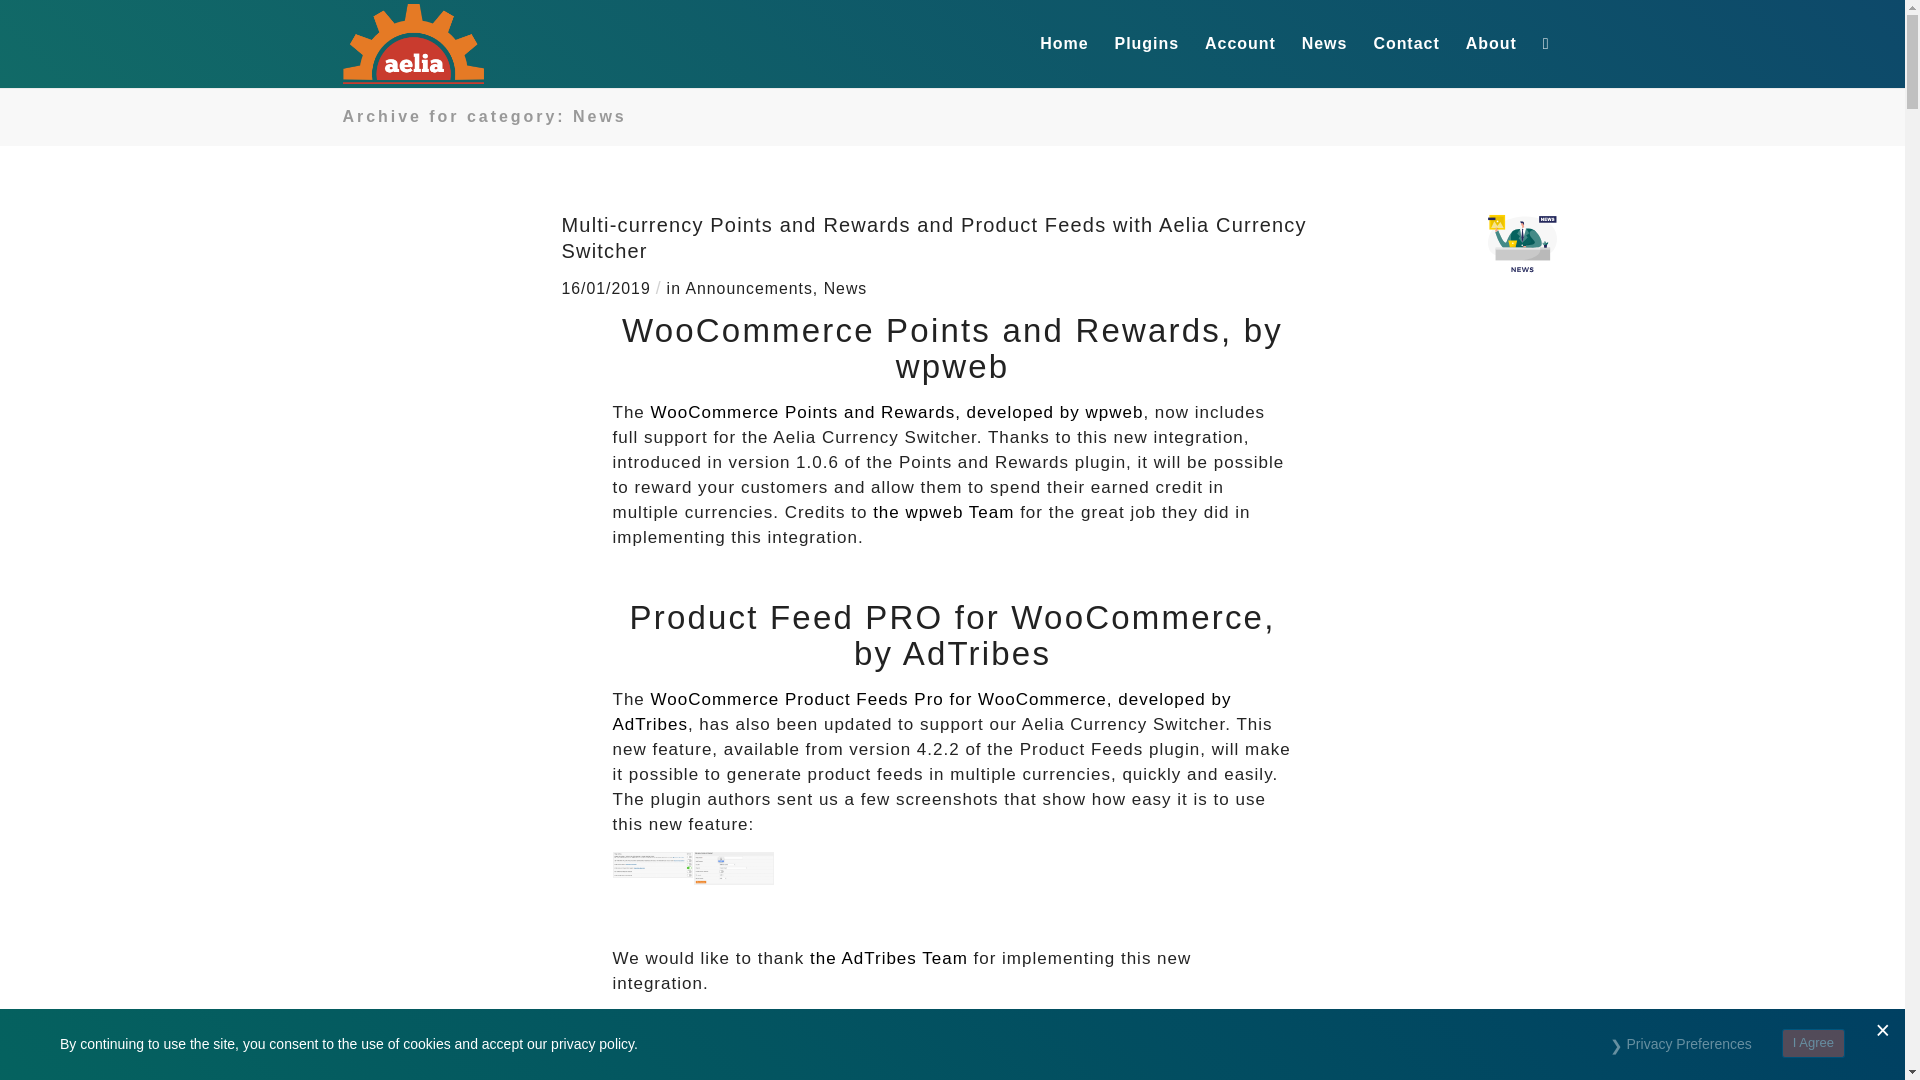 The height and width of the screenshot is (1080, 1920). What do you see at coordinates (483, 116) in the screenshot?
I see `Permanent Link: Archive for category: News` at bounding box center [483, 116].